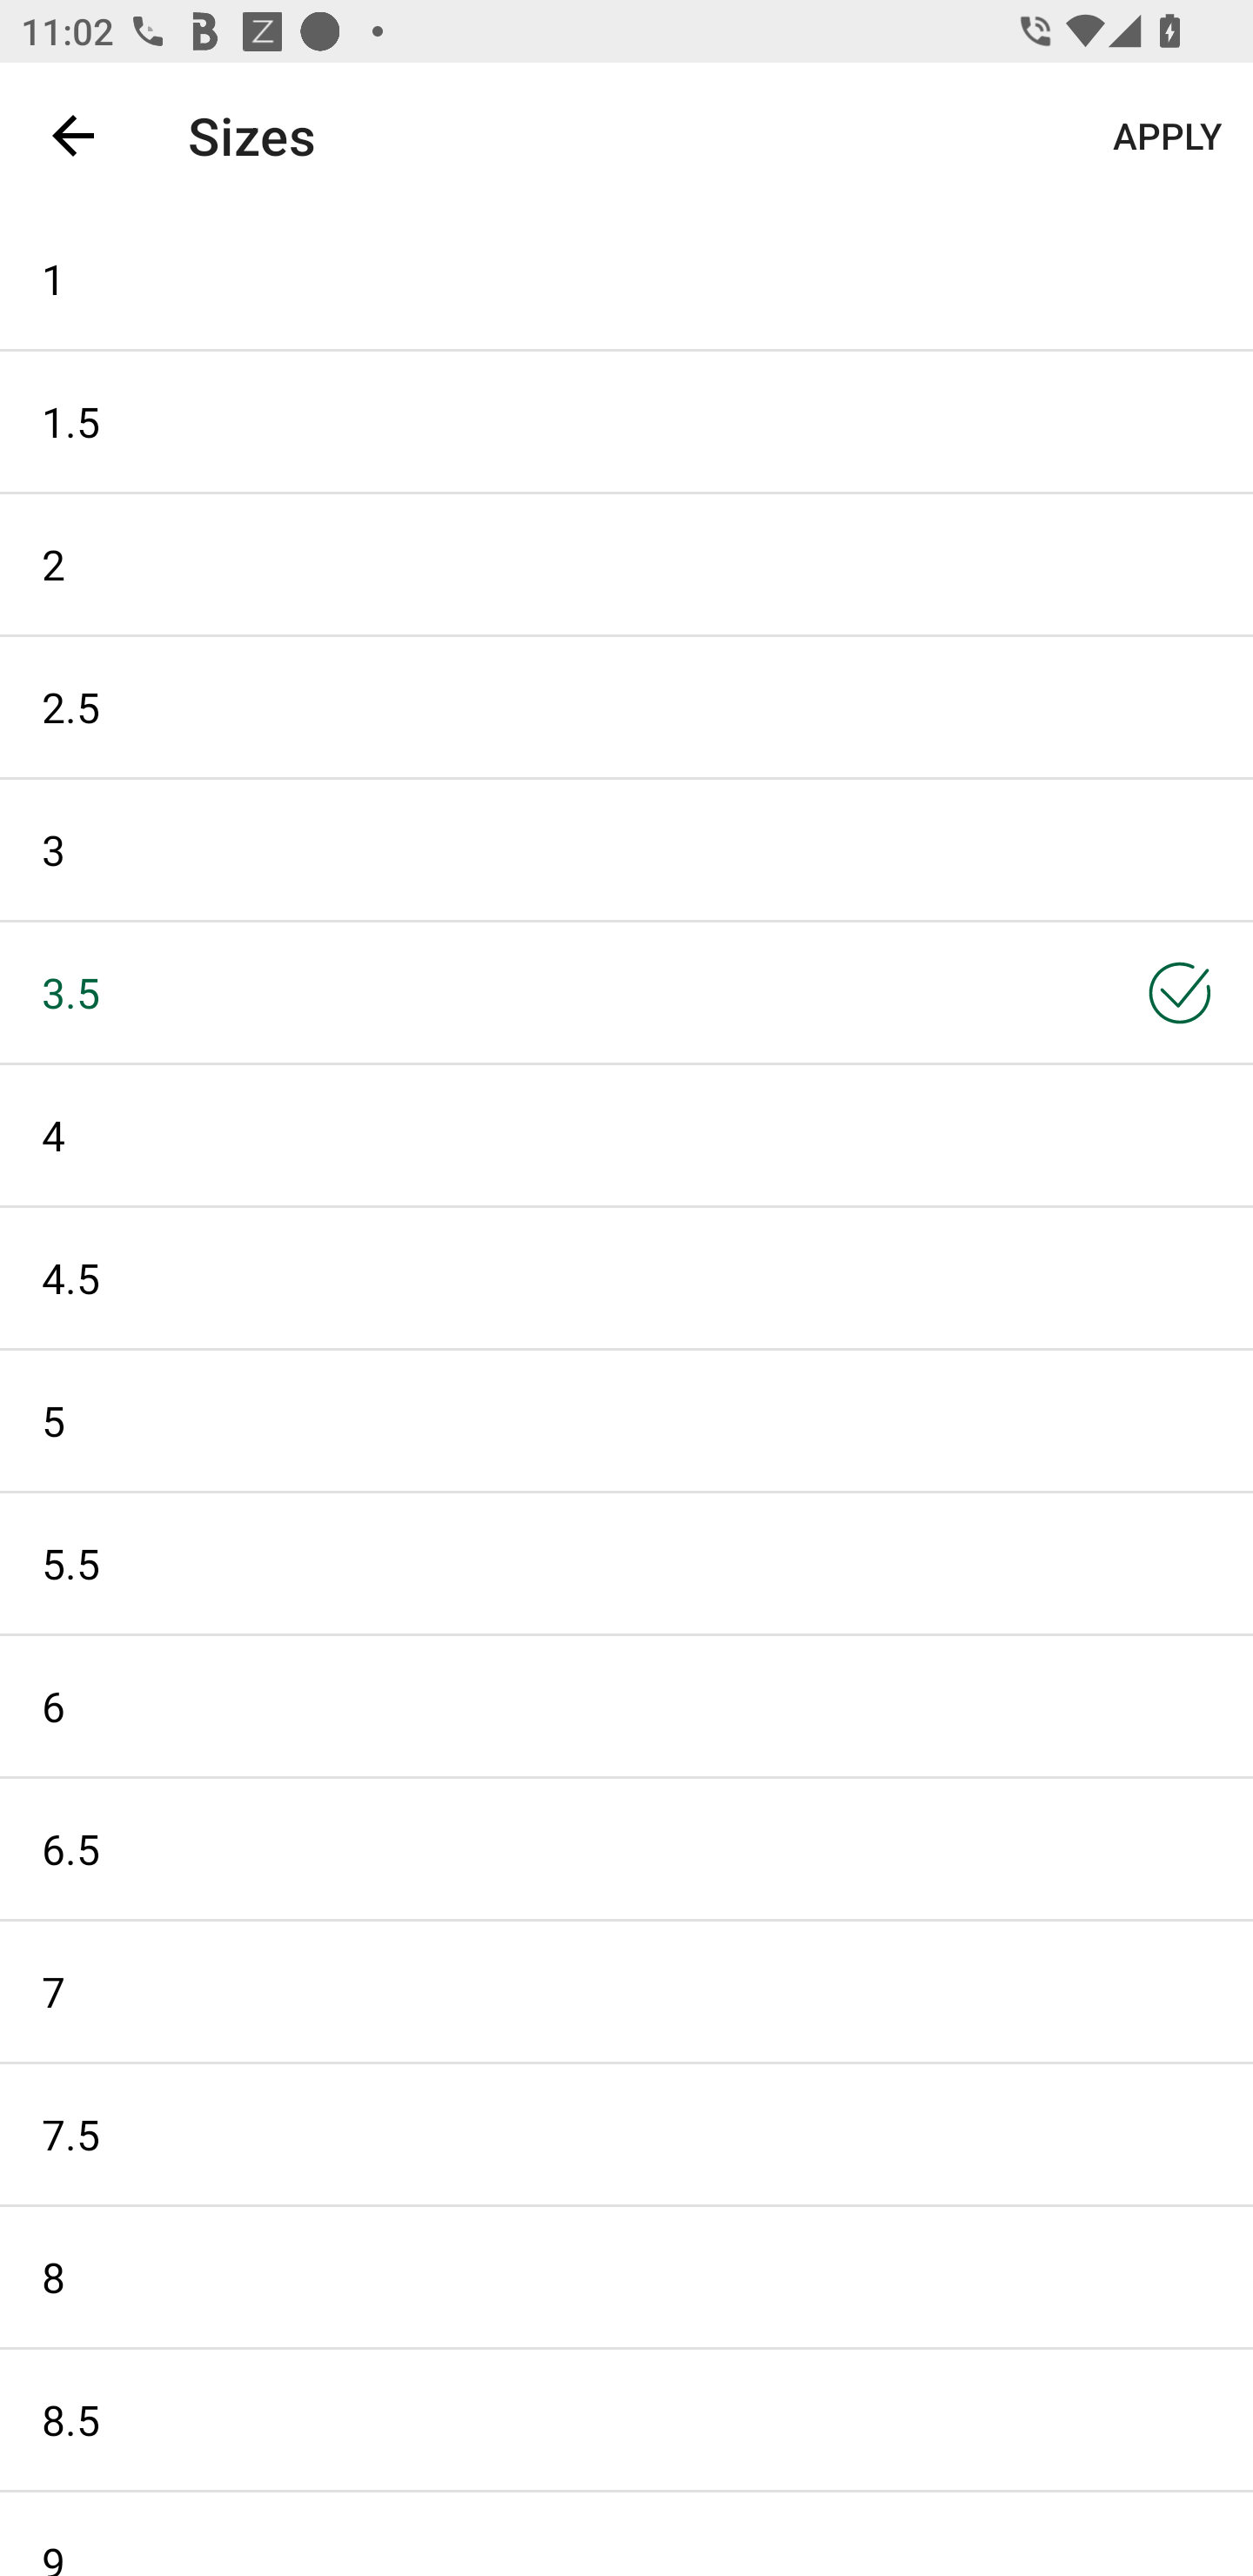 The width and height of the screenshot is (1253, 2576). What do you see at coordinates (626, 2134) in the screenshot?
I see `7.5` at bounding box center [626, 2134].